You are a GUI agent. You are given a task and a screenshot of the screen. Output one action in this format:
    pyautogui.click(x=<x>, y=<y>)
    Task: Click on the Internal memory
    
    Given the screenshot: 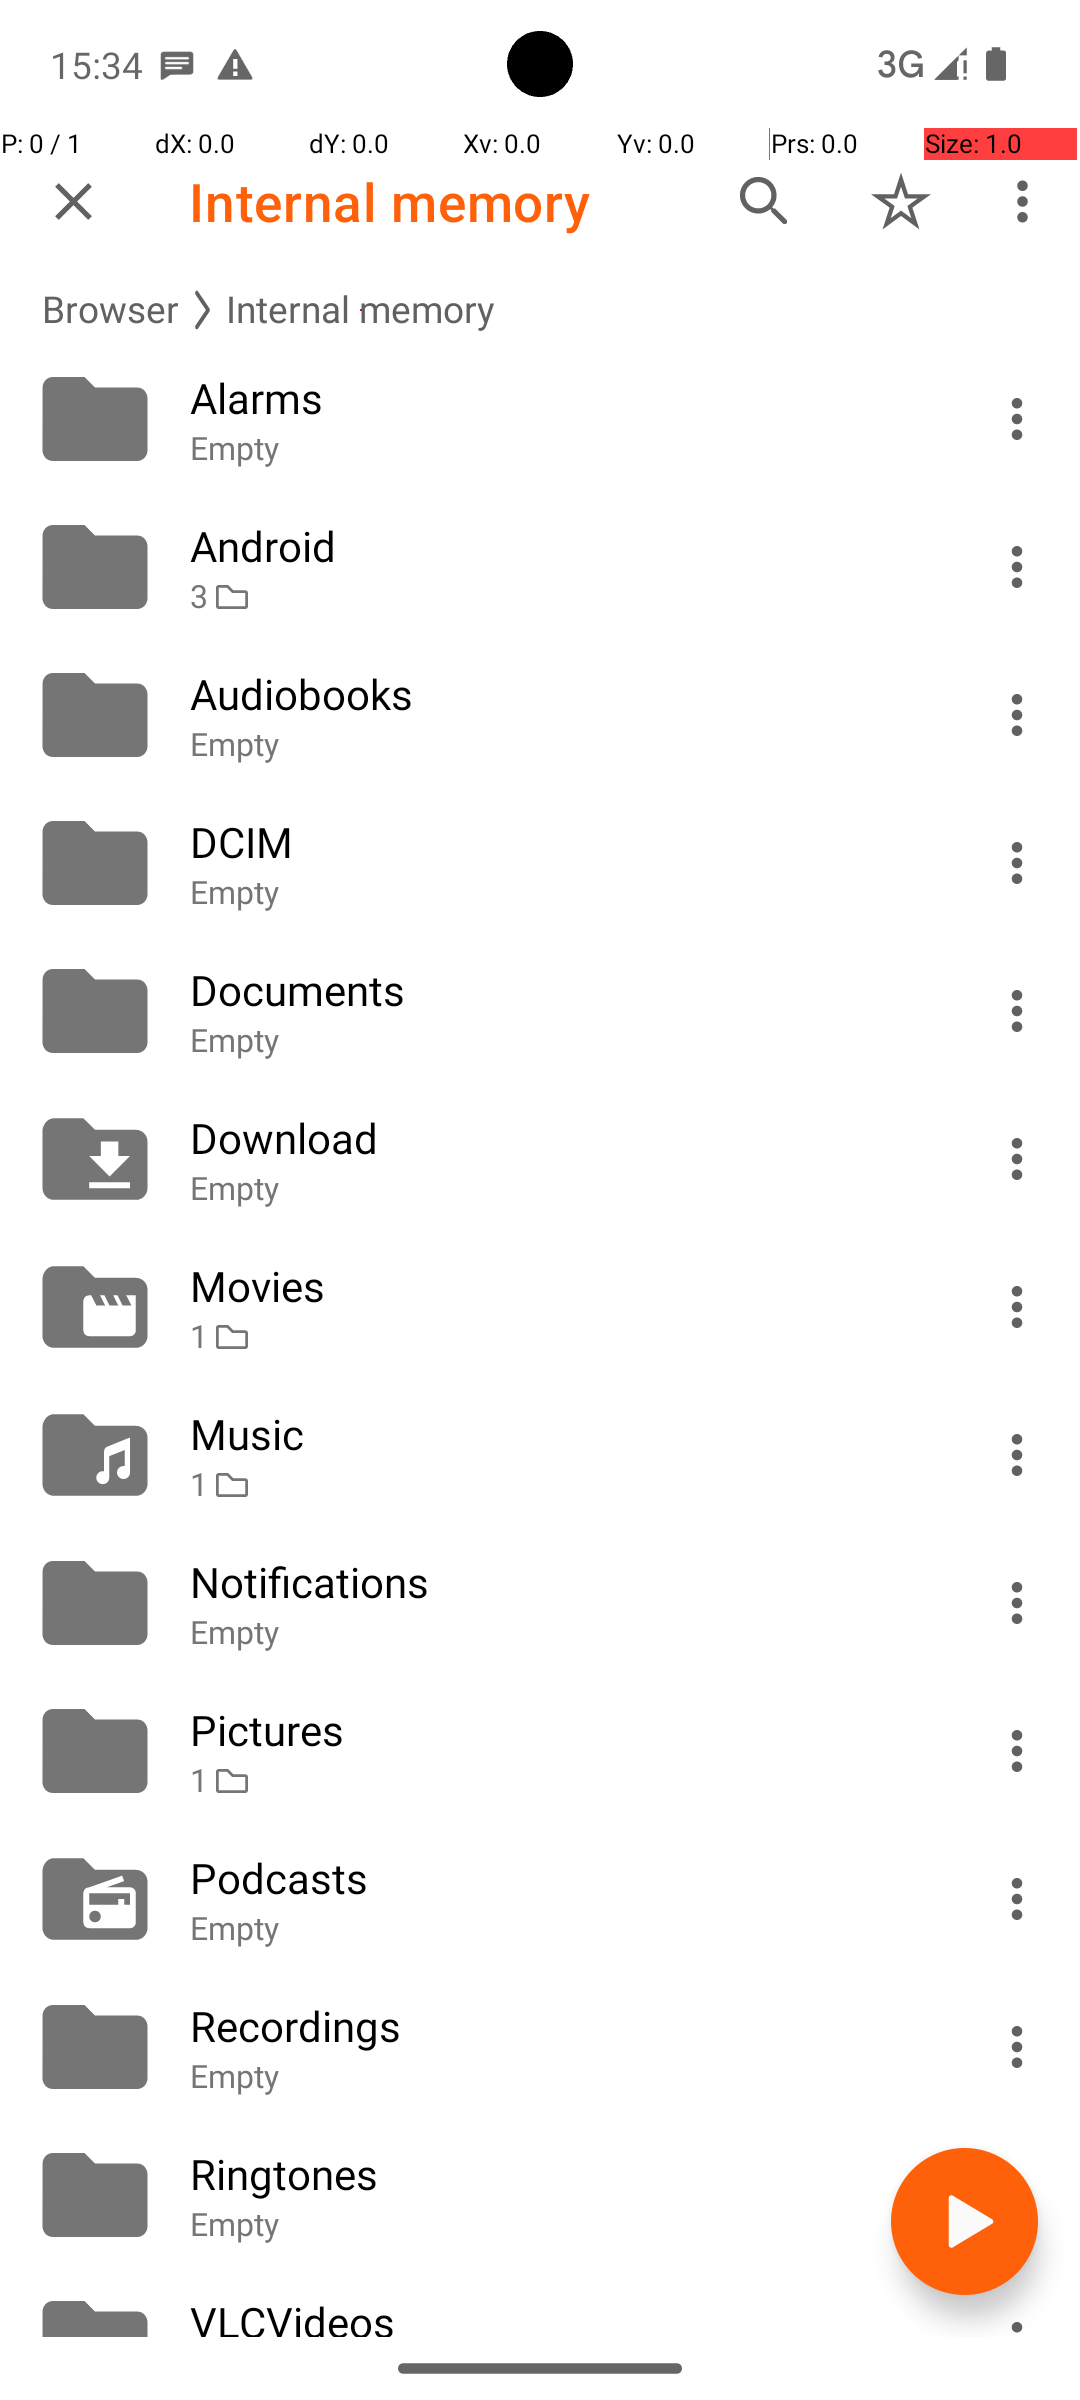 What is the action you would take?
    pyautogui.click(x=390, y=202)
    